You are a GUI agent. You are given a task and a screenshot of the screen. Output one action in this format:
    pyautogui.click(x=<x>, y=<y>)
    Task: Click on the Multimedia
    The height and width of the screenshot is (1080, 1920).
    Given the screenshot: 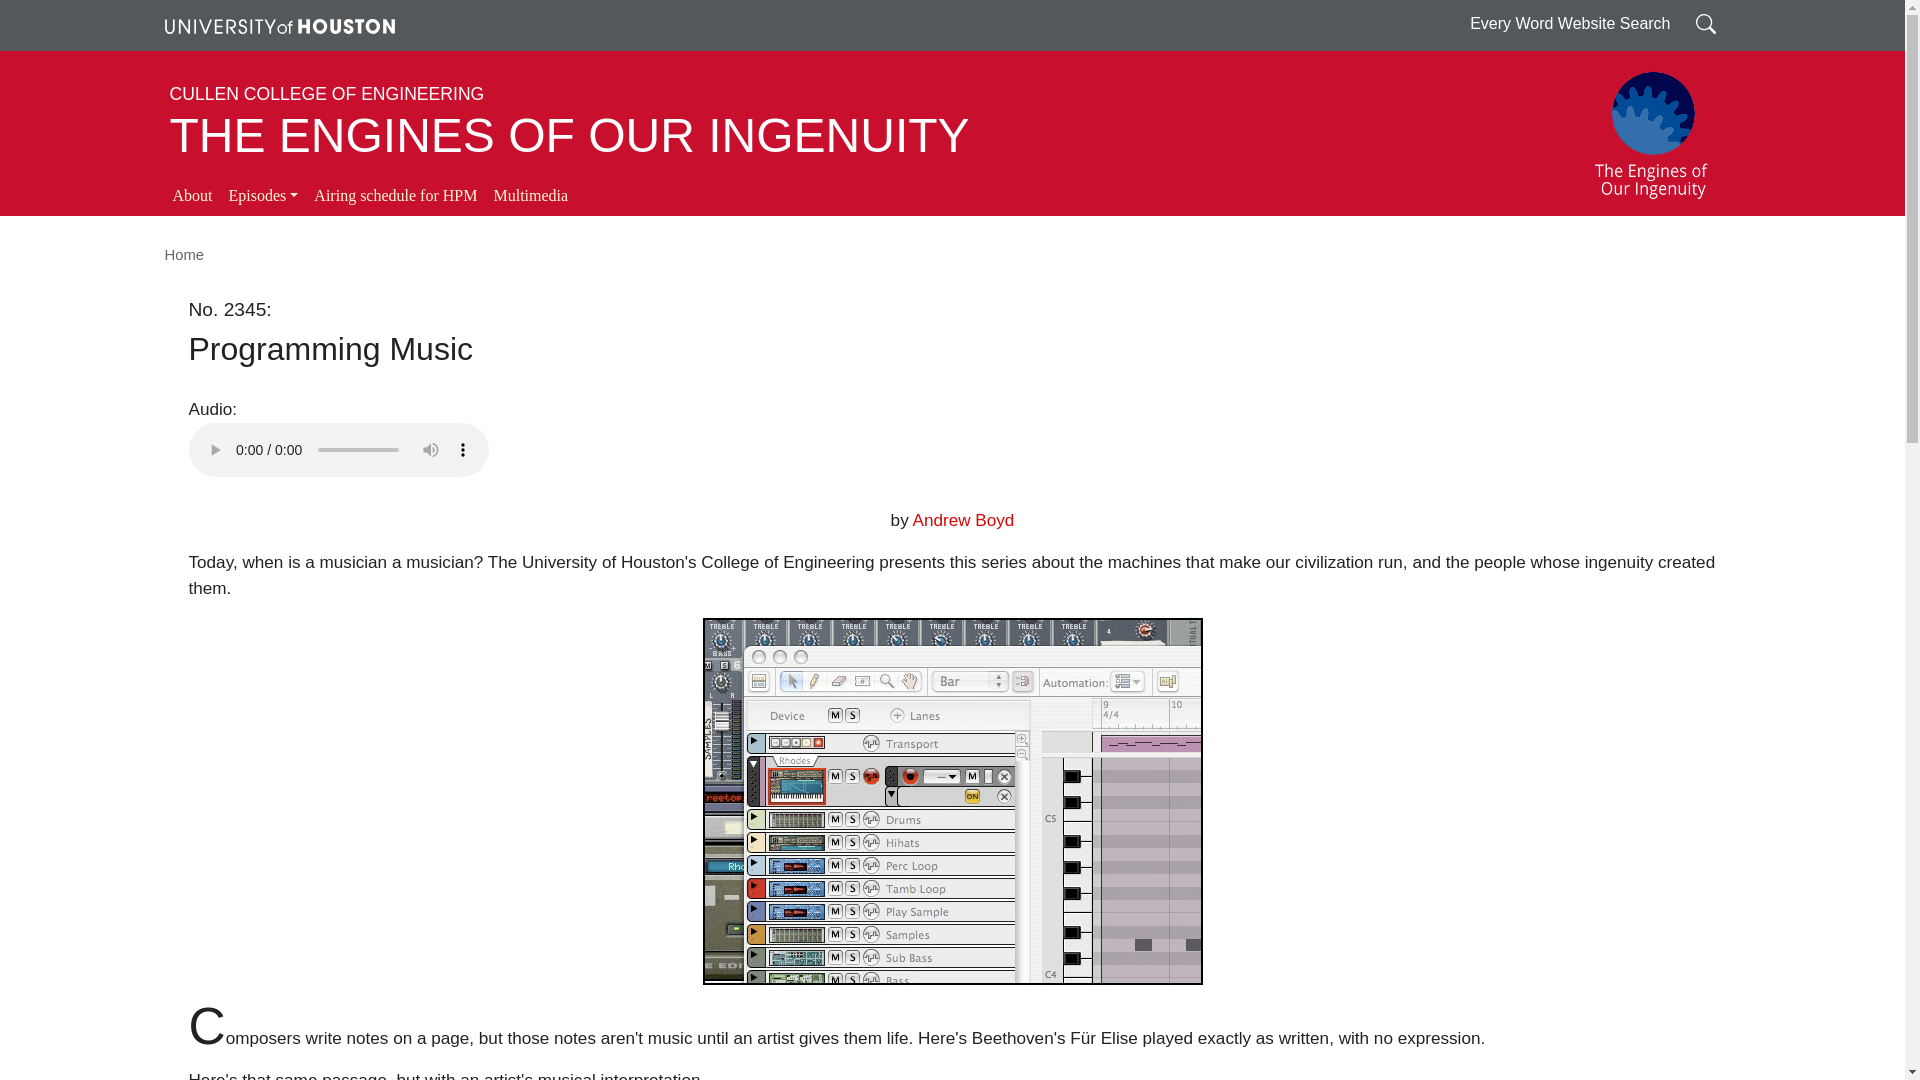 What is the action you would take?
    pyautogui.click(x=530, y=196)
    